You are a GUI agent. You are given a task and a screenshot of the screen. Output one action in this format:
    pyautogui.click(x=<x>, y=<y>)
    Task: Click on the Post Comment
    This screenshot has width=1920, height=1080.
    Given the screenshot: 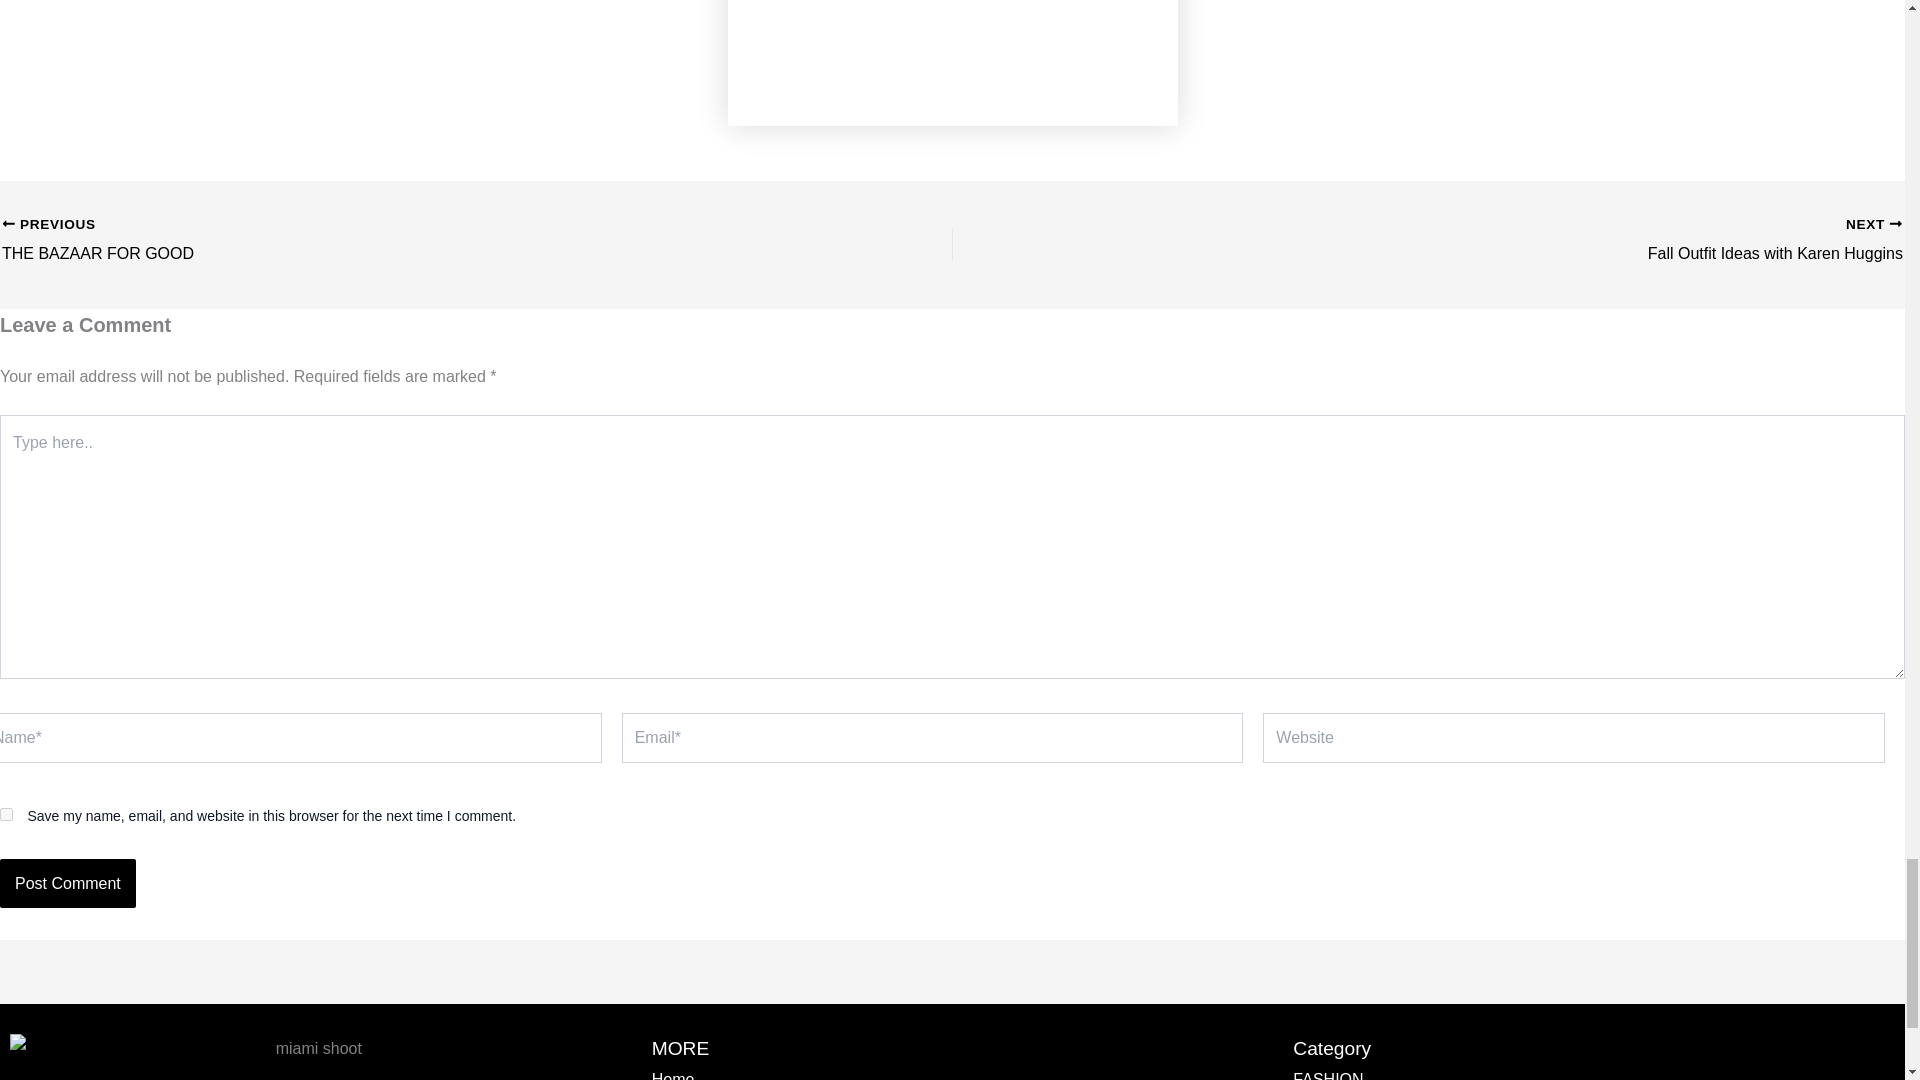 What is the action you would take?
    pyautogui.click(x=68, y=884)
    